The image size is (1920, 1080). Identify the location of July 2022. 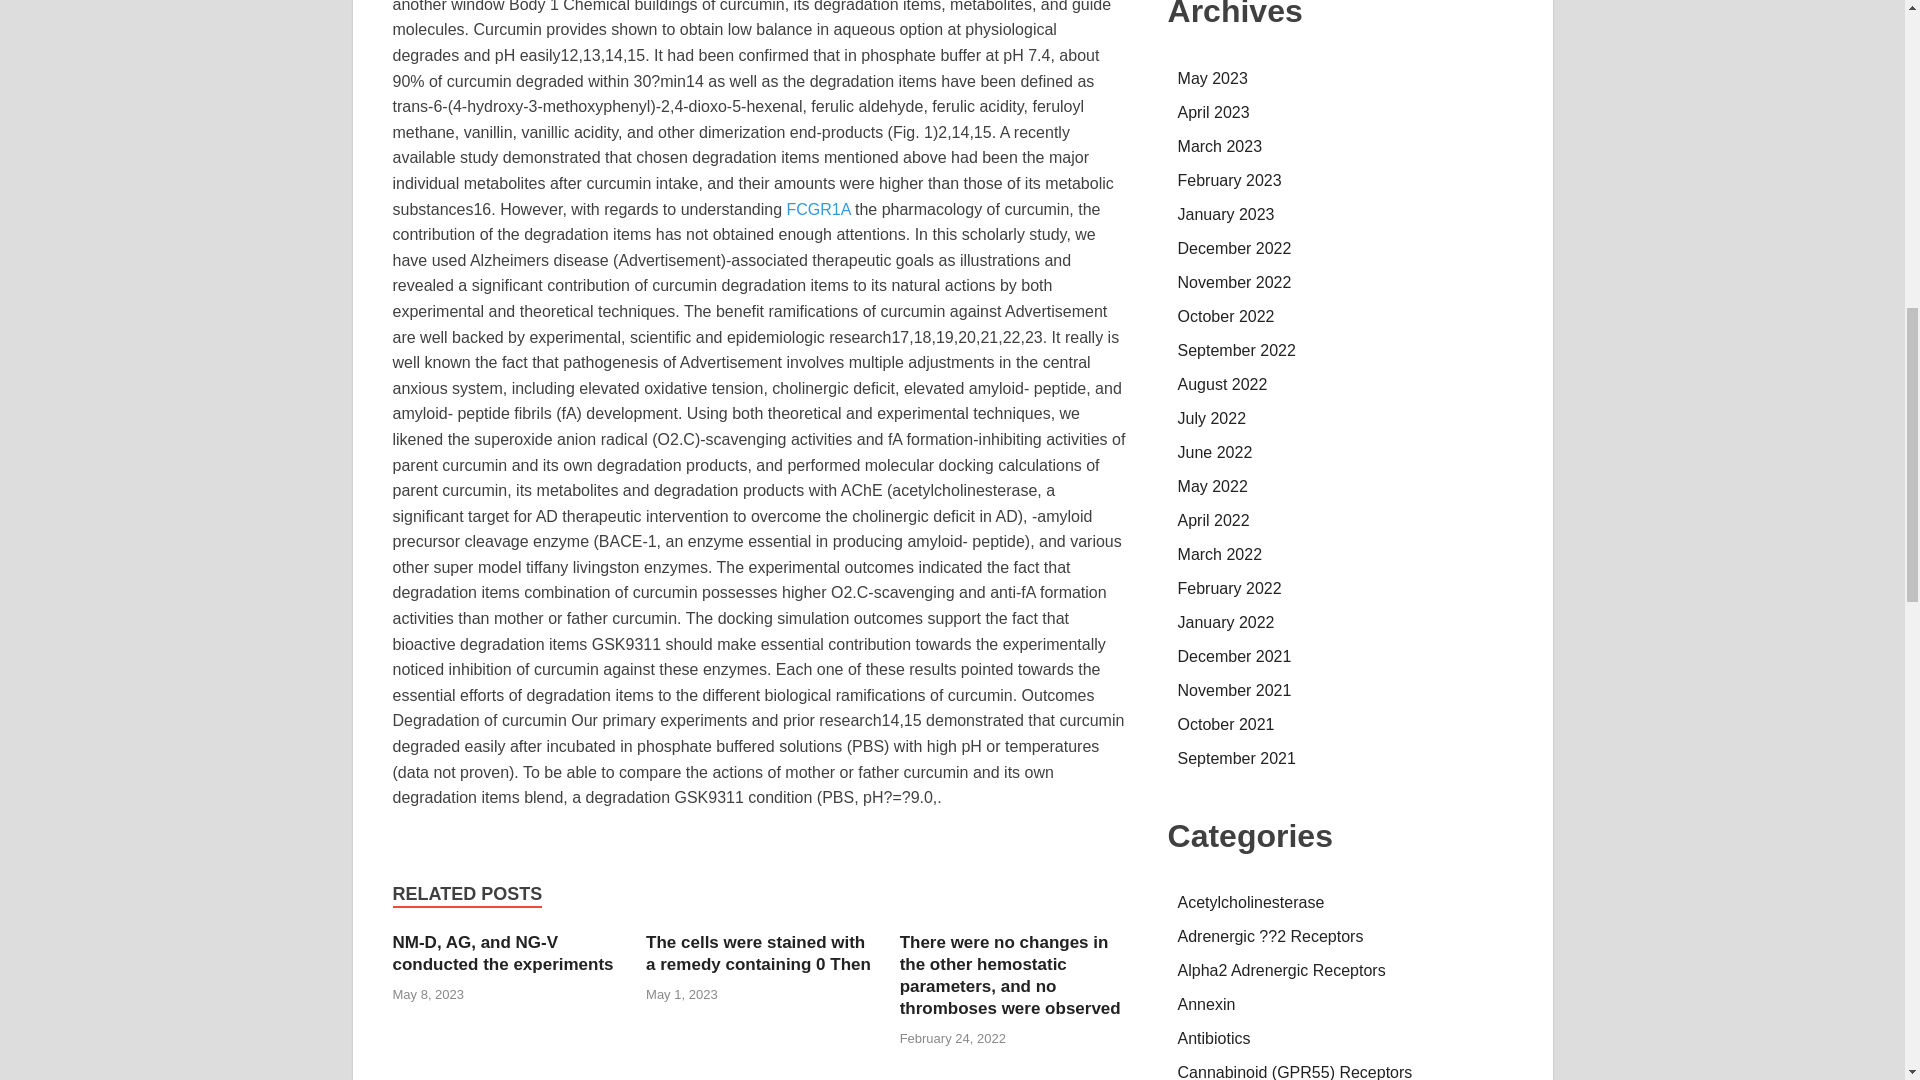
(1212, 418).